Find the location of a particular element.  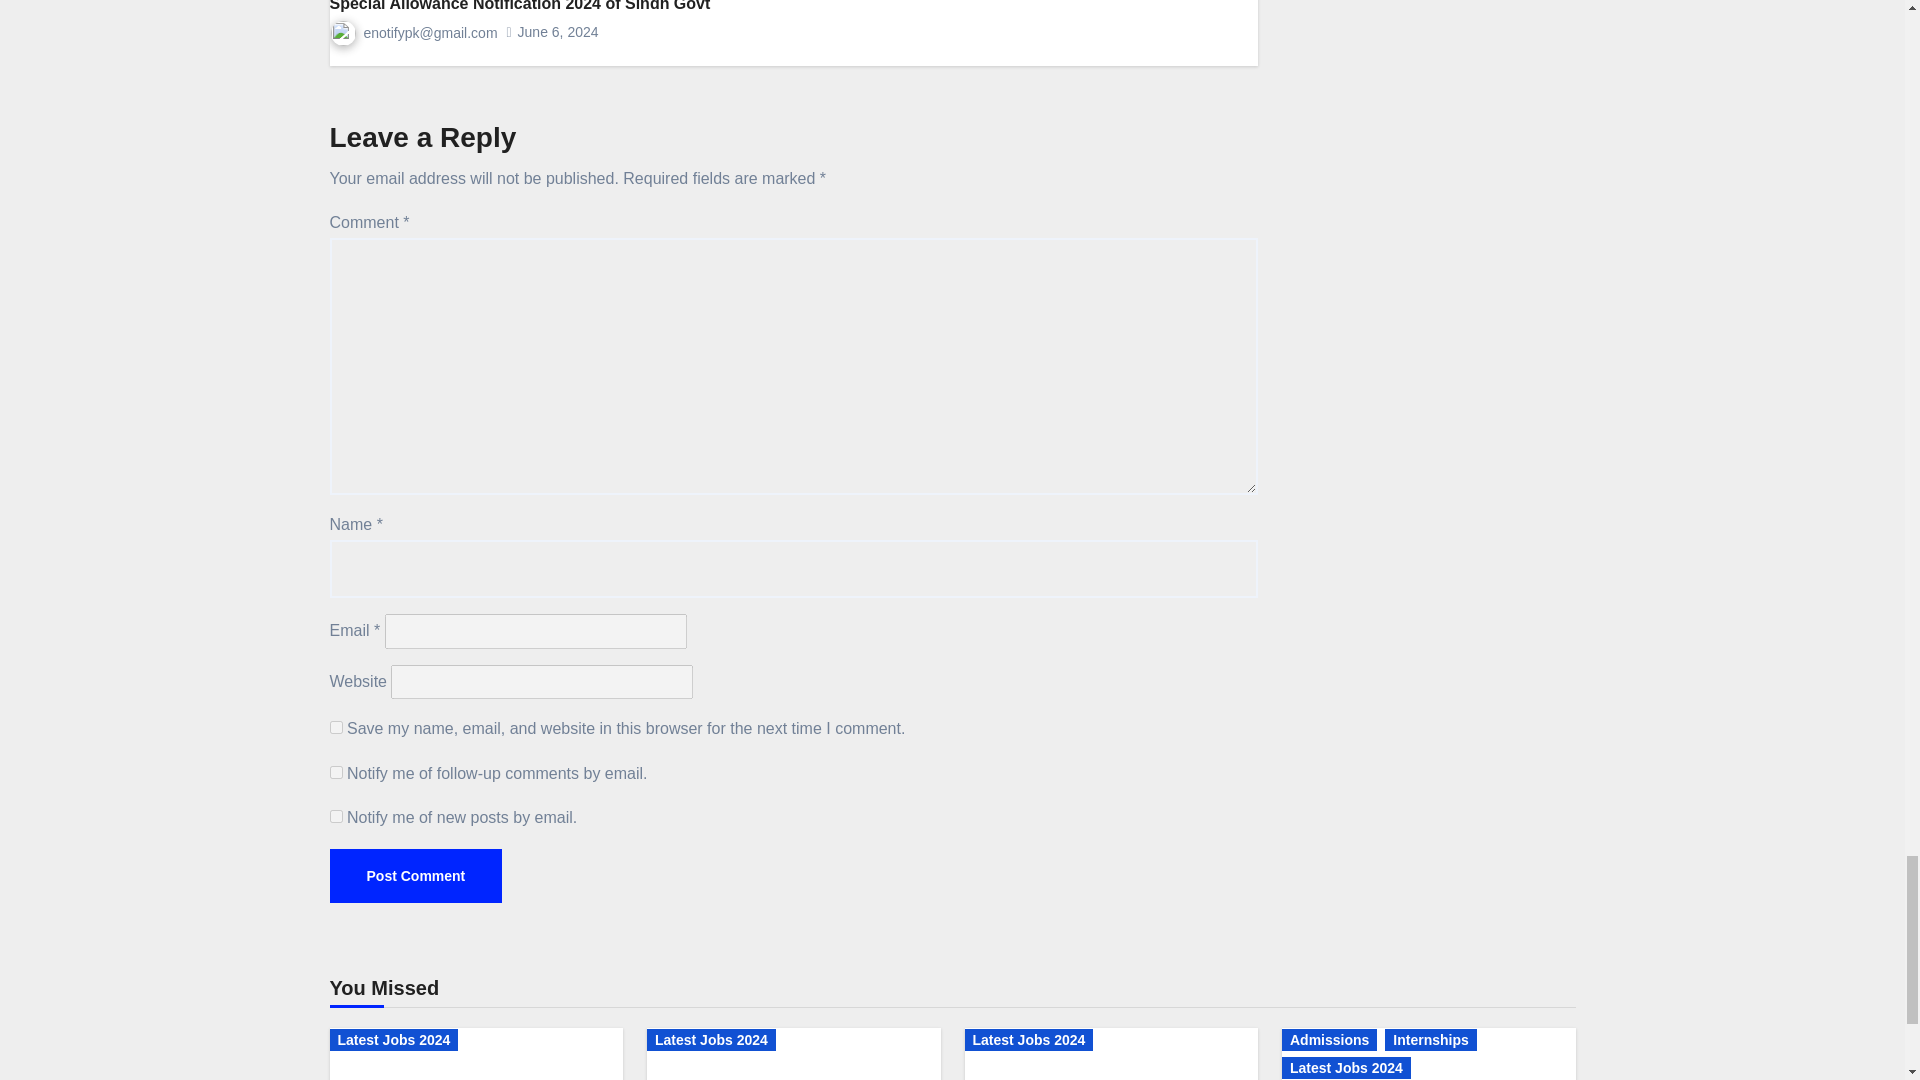

subscribe is located at coordinates (336, 816).